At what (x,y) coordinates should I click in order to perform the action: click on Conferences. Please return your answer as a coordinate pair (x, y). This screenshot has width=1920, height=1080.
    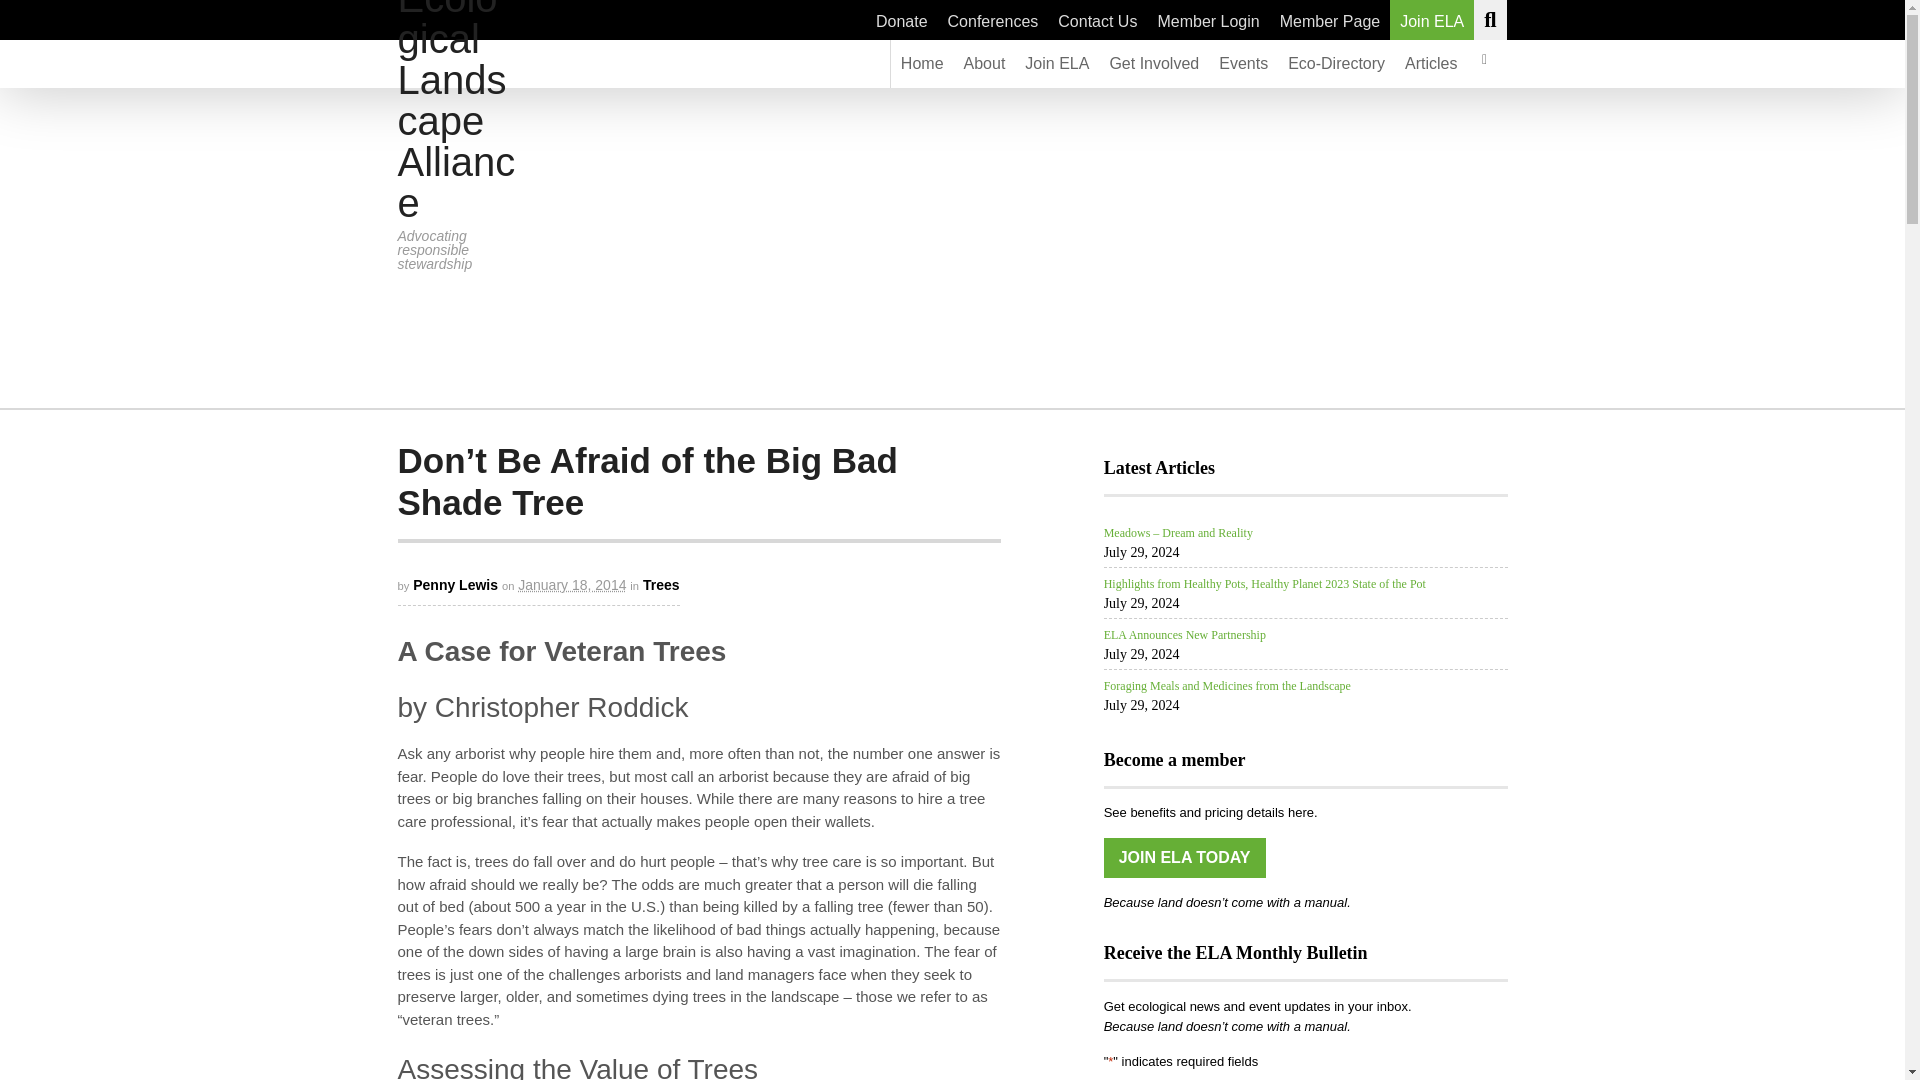
    Looking at the image, I should click on (993, 20).